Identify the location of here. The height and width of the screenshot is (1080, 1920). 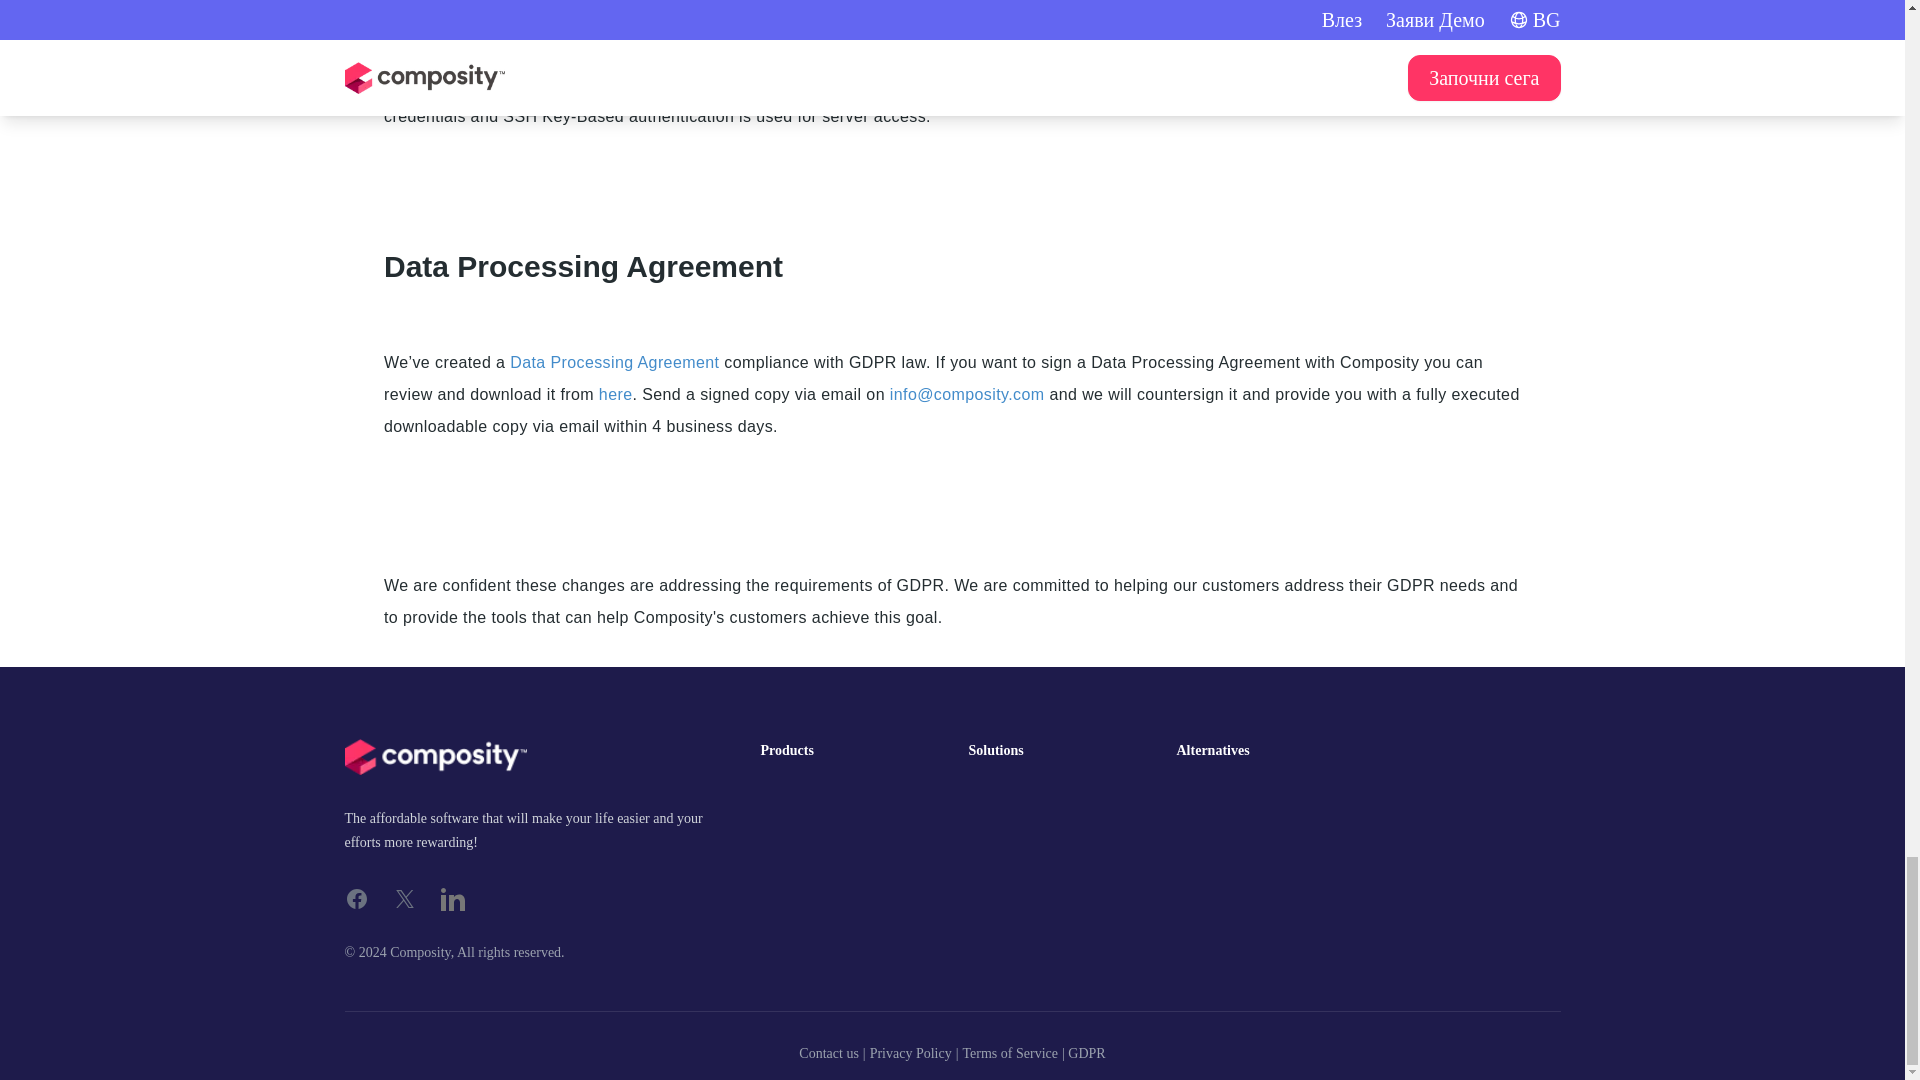
(616, 394).